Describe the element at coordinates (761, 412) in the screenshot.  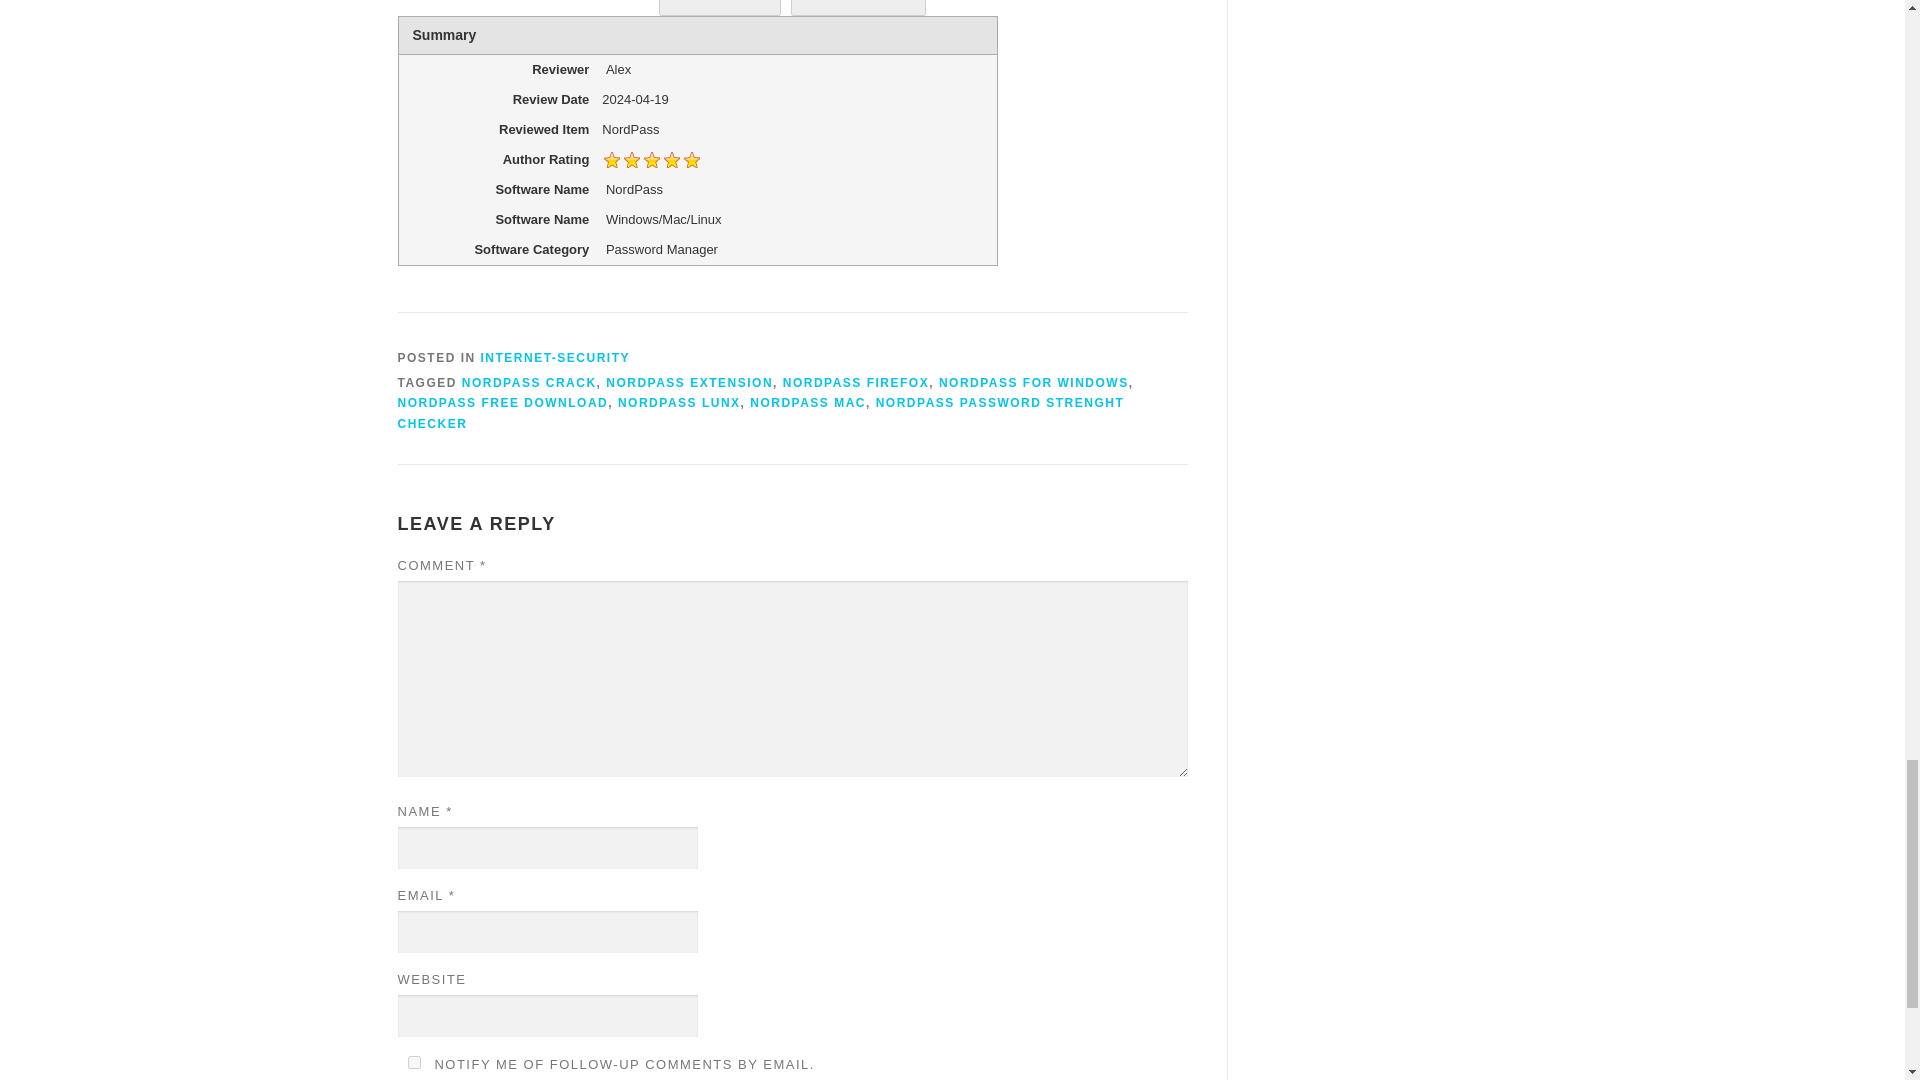
I see `NORDPASS PASSWORD STRENGHT CHECKER` at that location.